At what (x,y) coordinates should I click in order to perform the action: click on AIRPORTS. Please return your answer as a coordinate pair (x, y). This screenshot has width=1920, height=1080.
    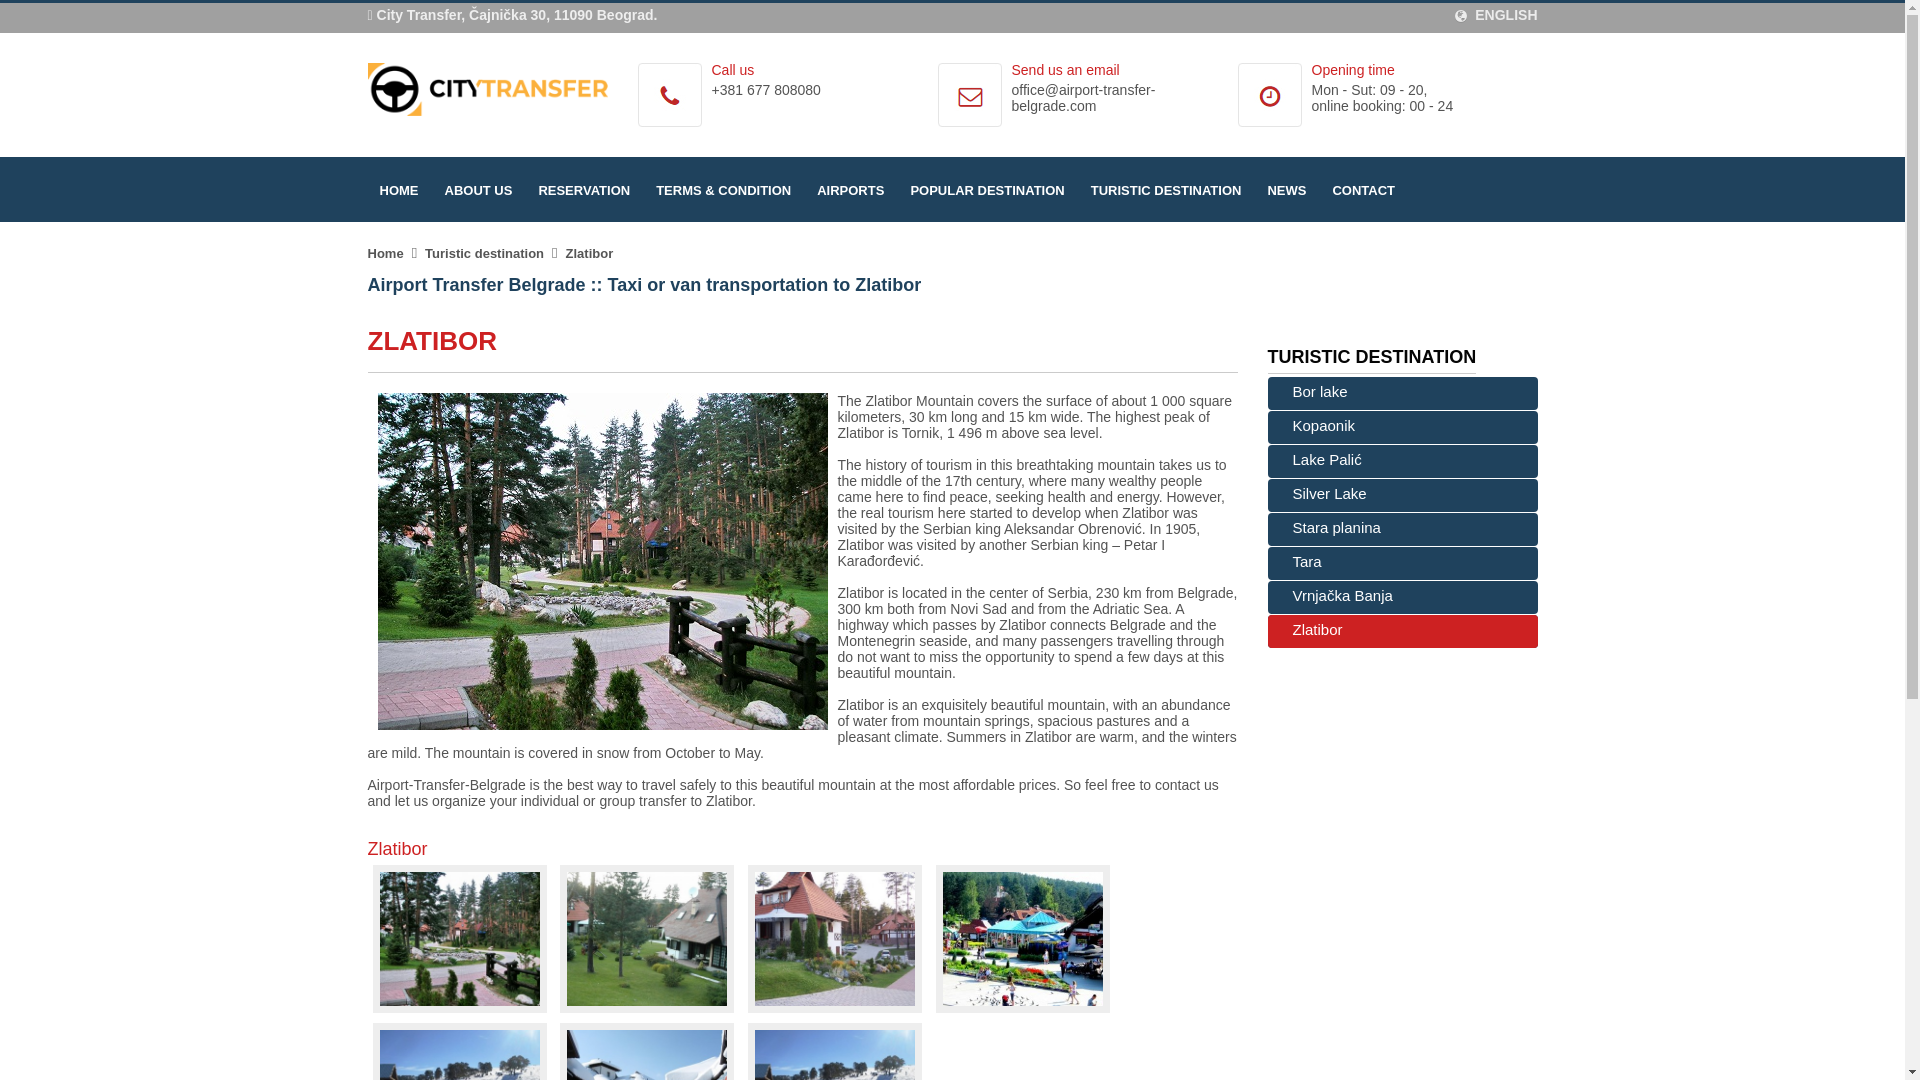
    Looking at the image, I should click on (850, 190).